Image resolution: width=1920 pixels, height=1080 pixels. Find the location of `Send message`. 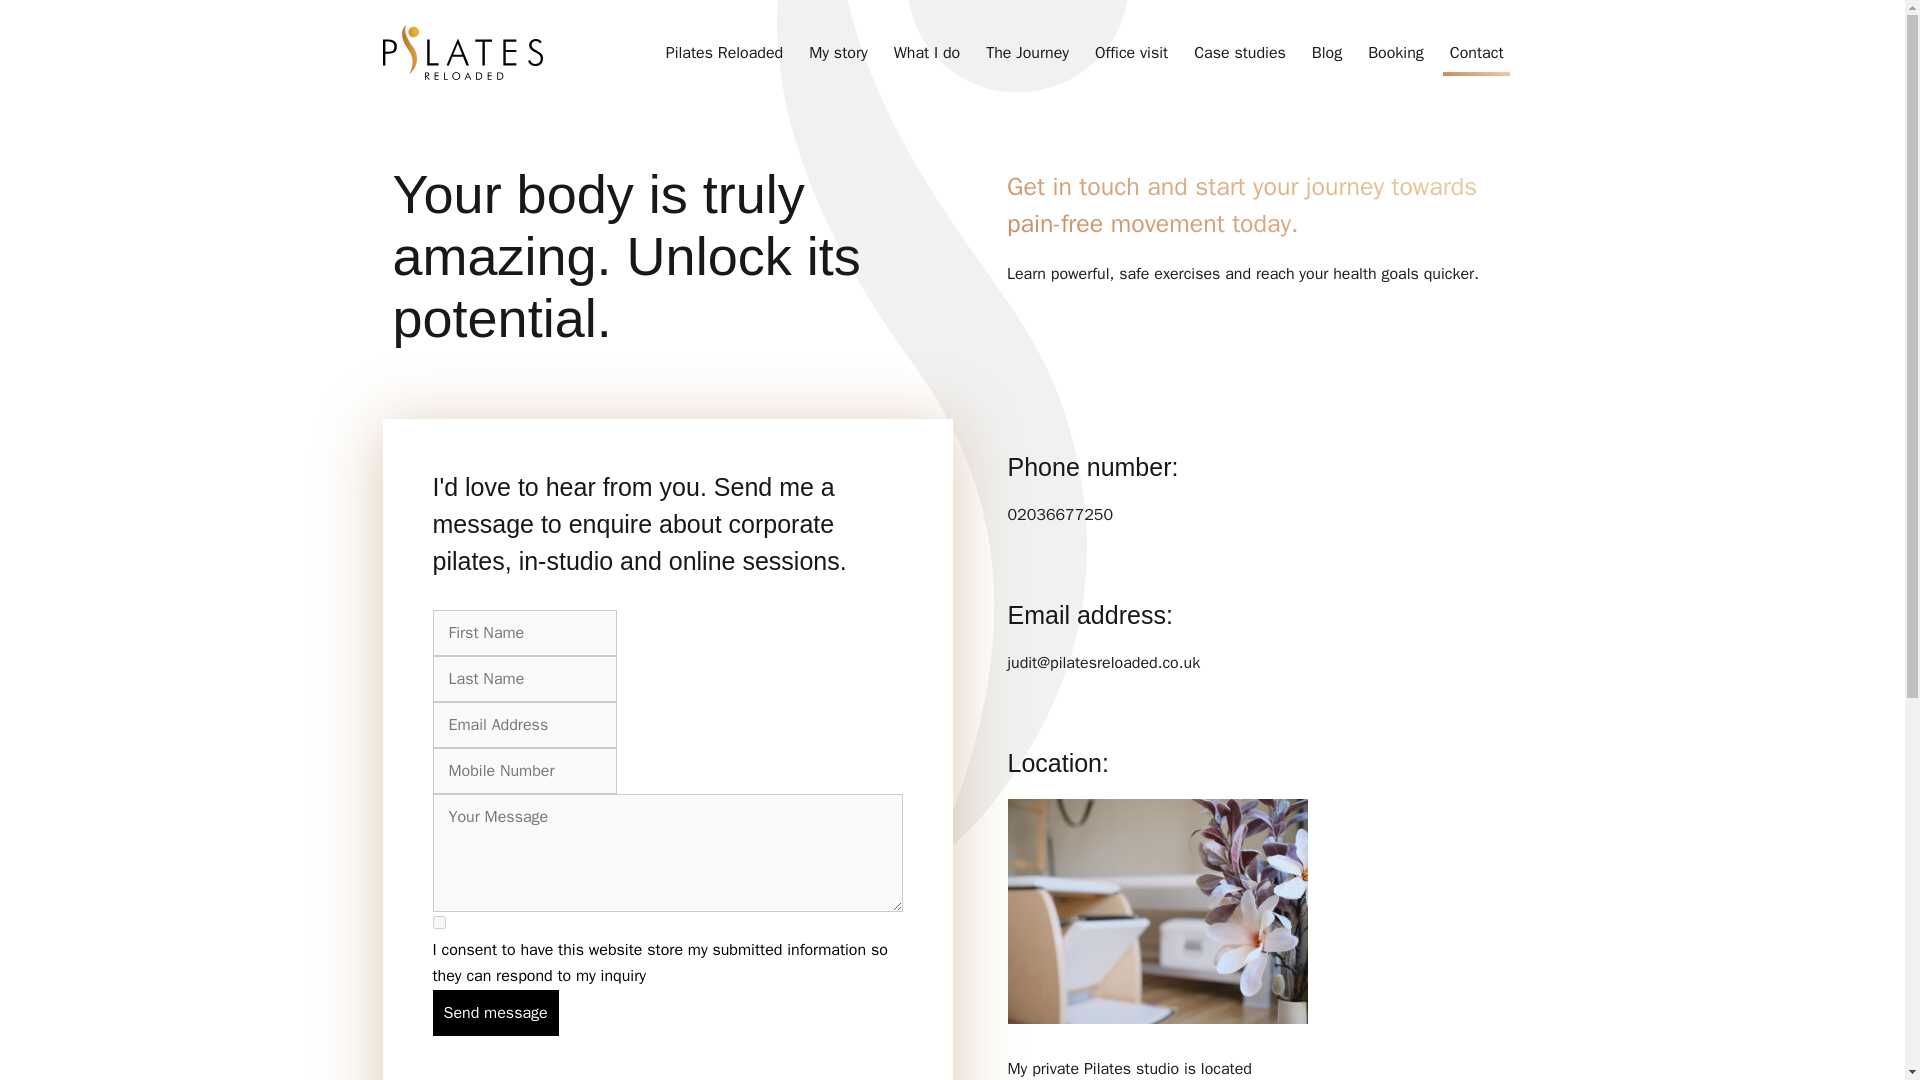

Send message is located at coordinates (495, 1012).